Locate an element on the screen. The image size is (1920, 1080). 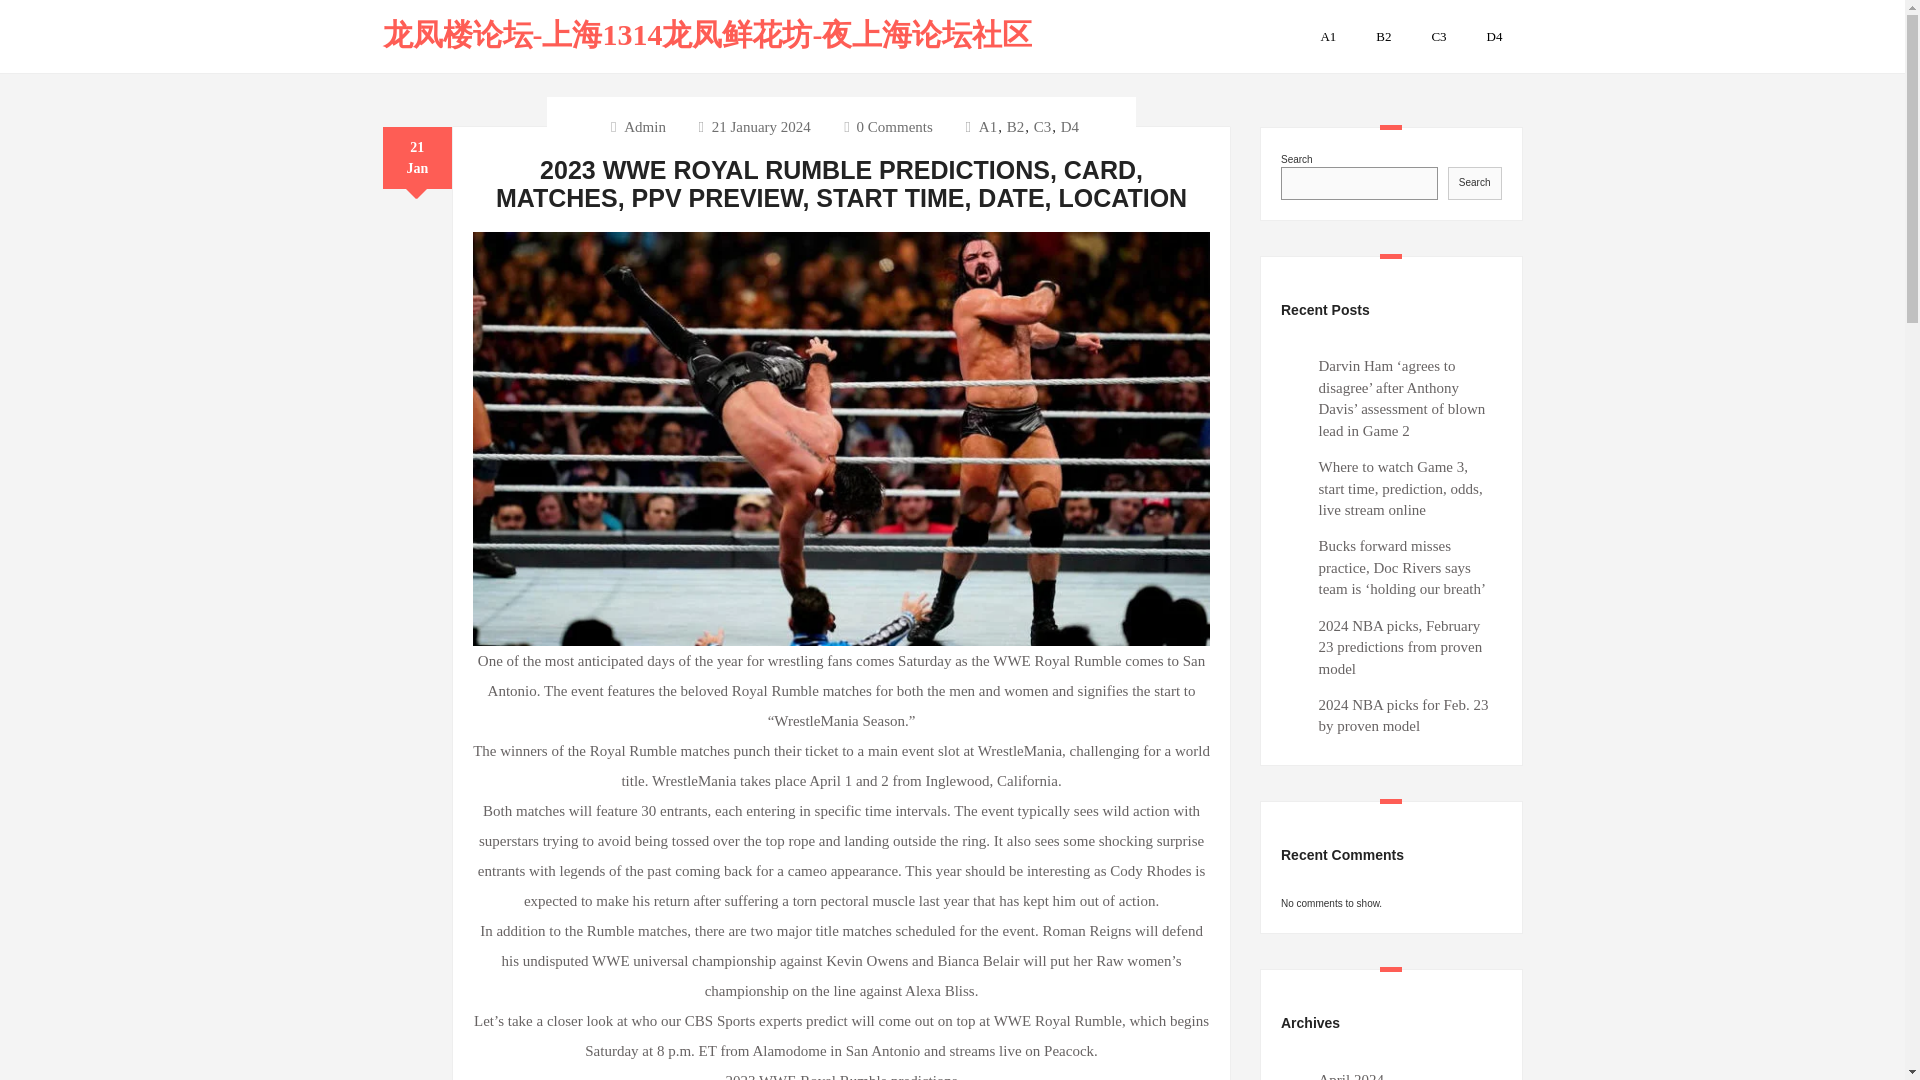
0 Comments is located at coordinates (888, 126).